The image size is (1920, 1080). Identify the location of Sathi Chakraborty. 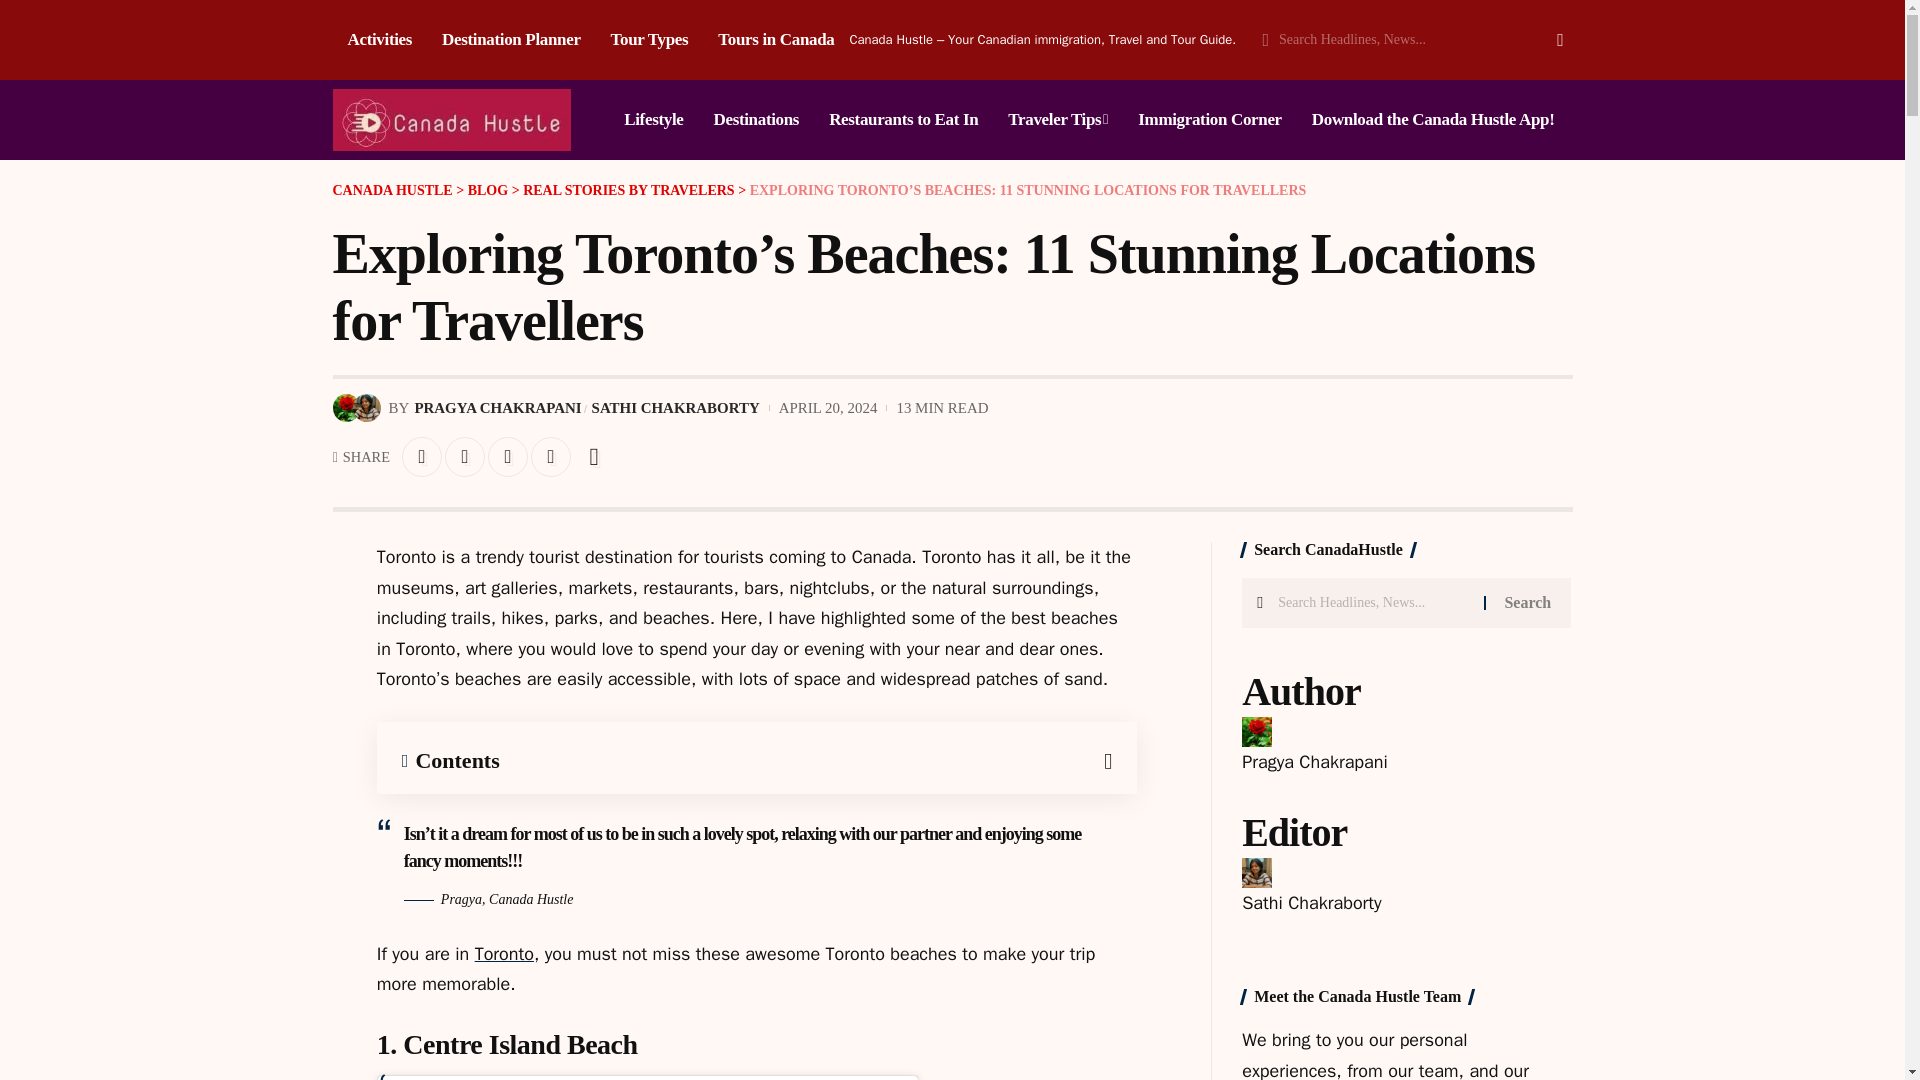
(1311, 902).